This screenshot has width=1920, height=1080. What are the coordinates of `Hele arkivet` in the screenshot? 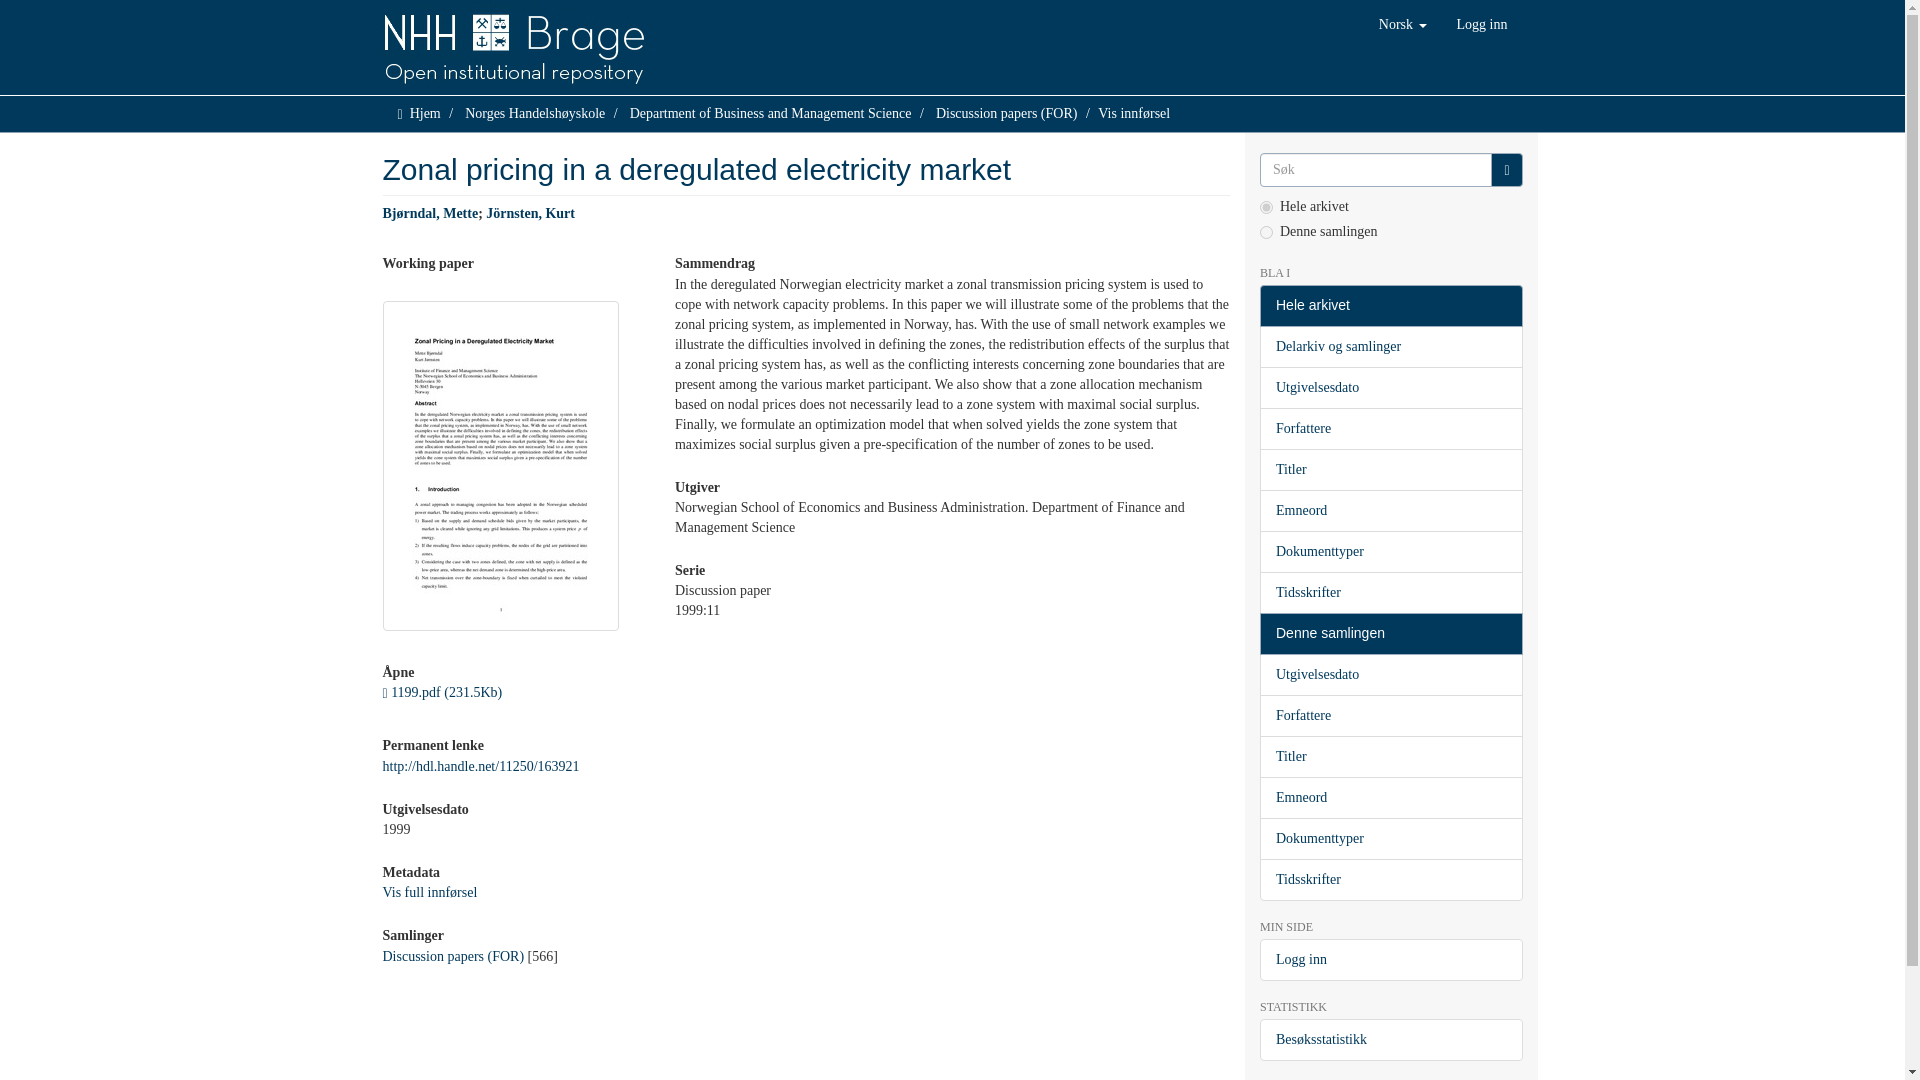 It's located at (1390, 306).